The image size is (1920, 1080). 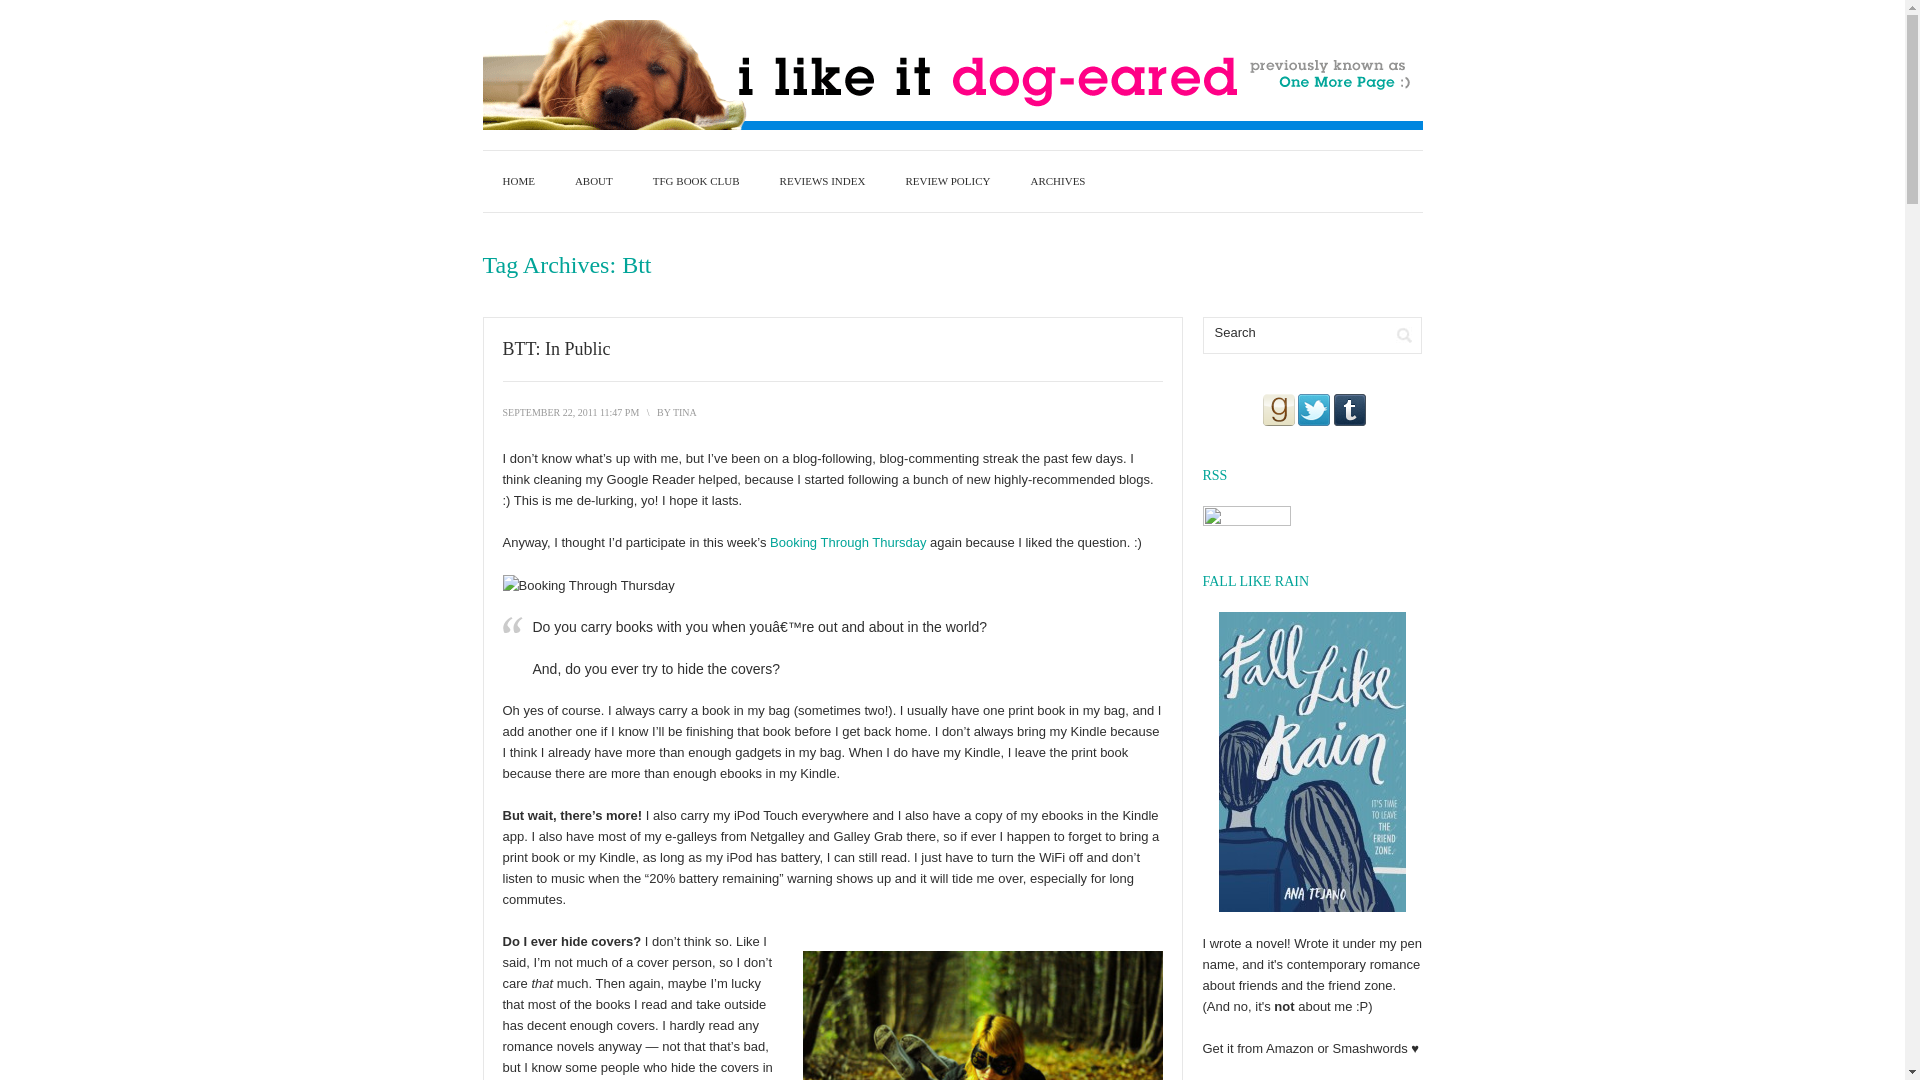 What do you see at coordinates (1057, 181) in the screenshot?
I see `ARCHIVES` at bounding box center [1057, 181].